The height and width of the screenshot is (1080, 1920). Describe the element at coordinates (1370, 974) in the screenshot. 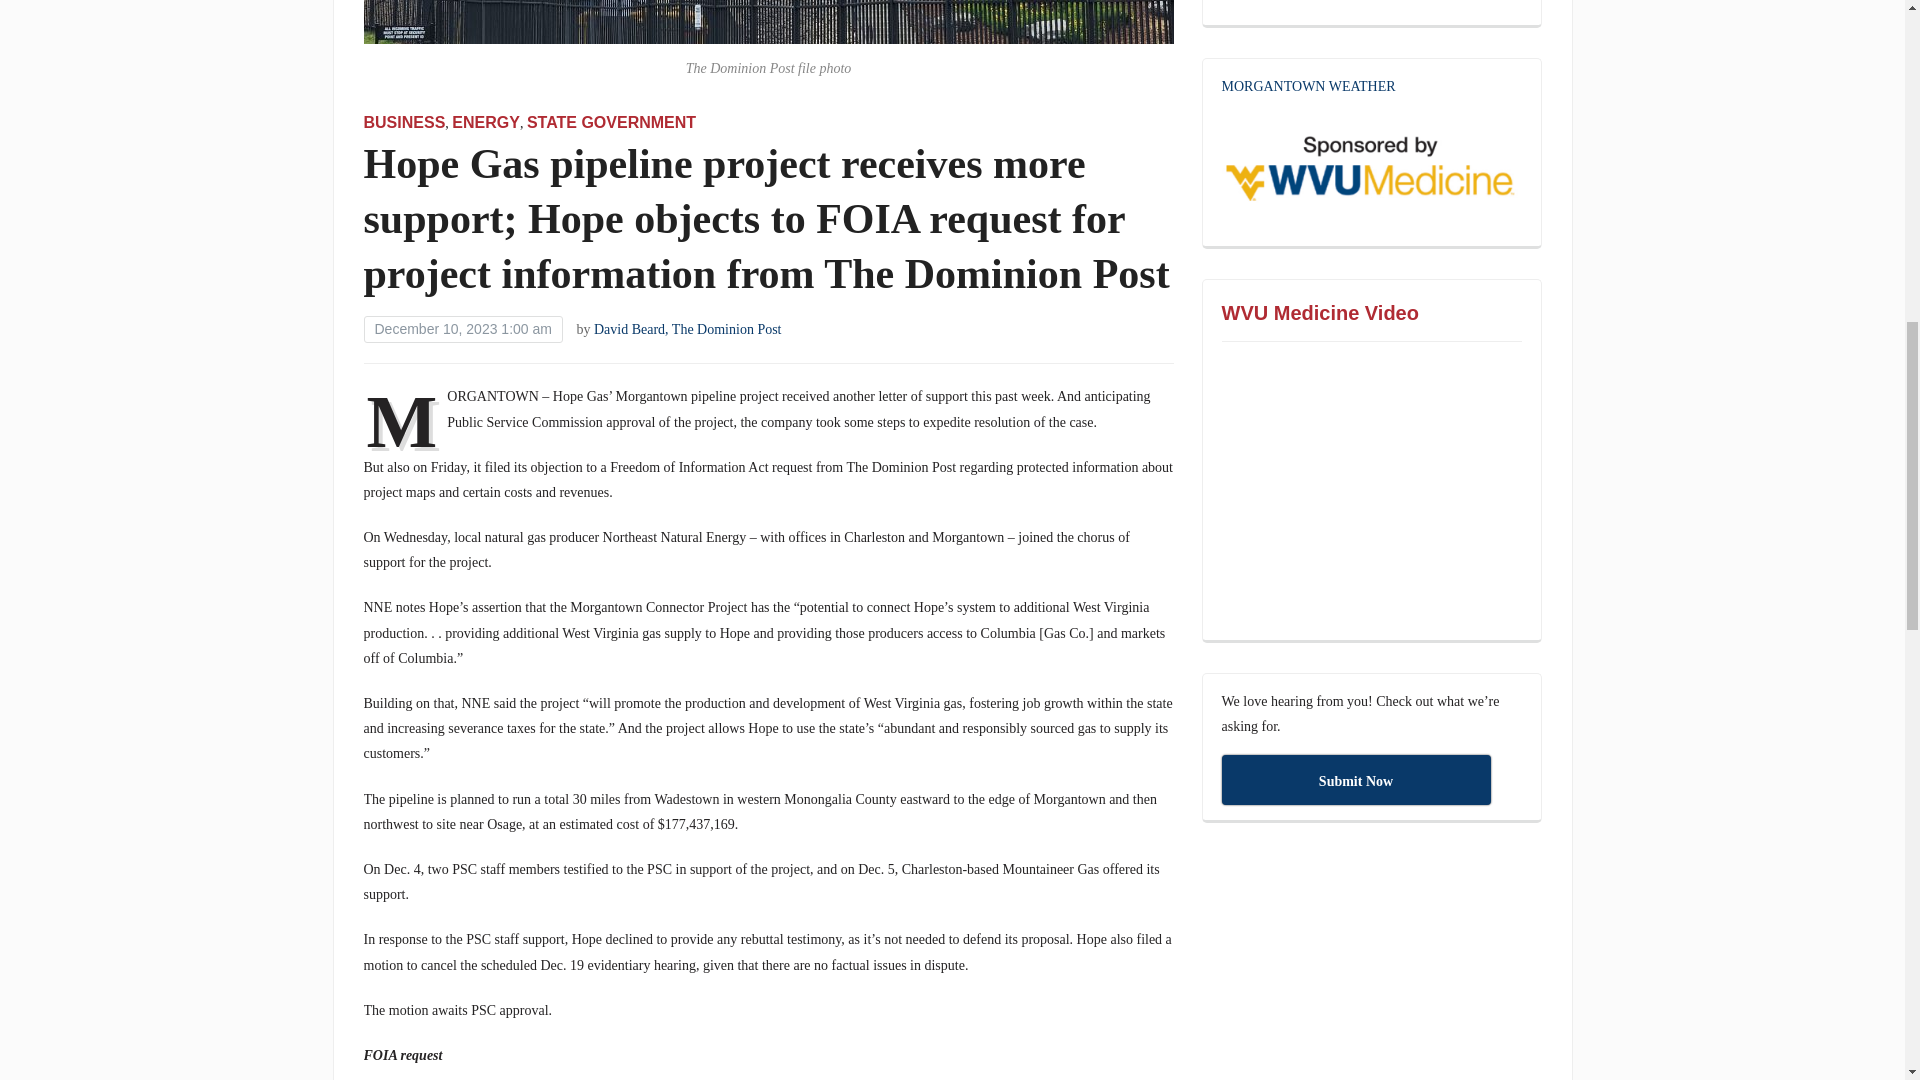

I see `3rd party ad content` at that location.